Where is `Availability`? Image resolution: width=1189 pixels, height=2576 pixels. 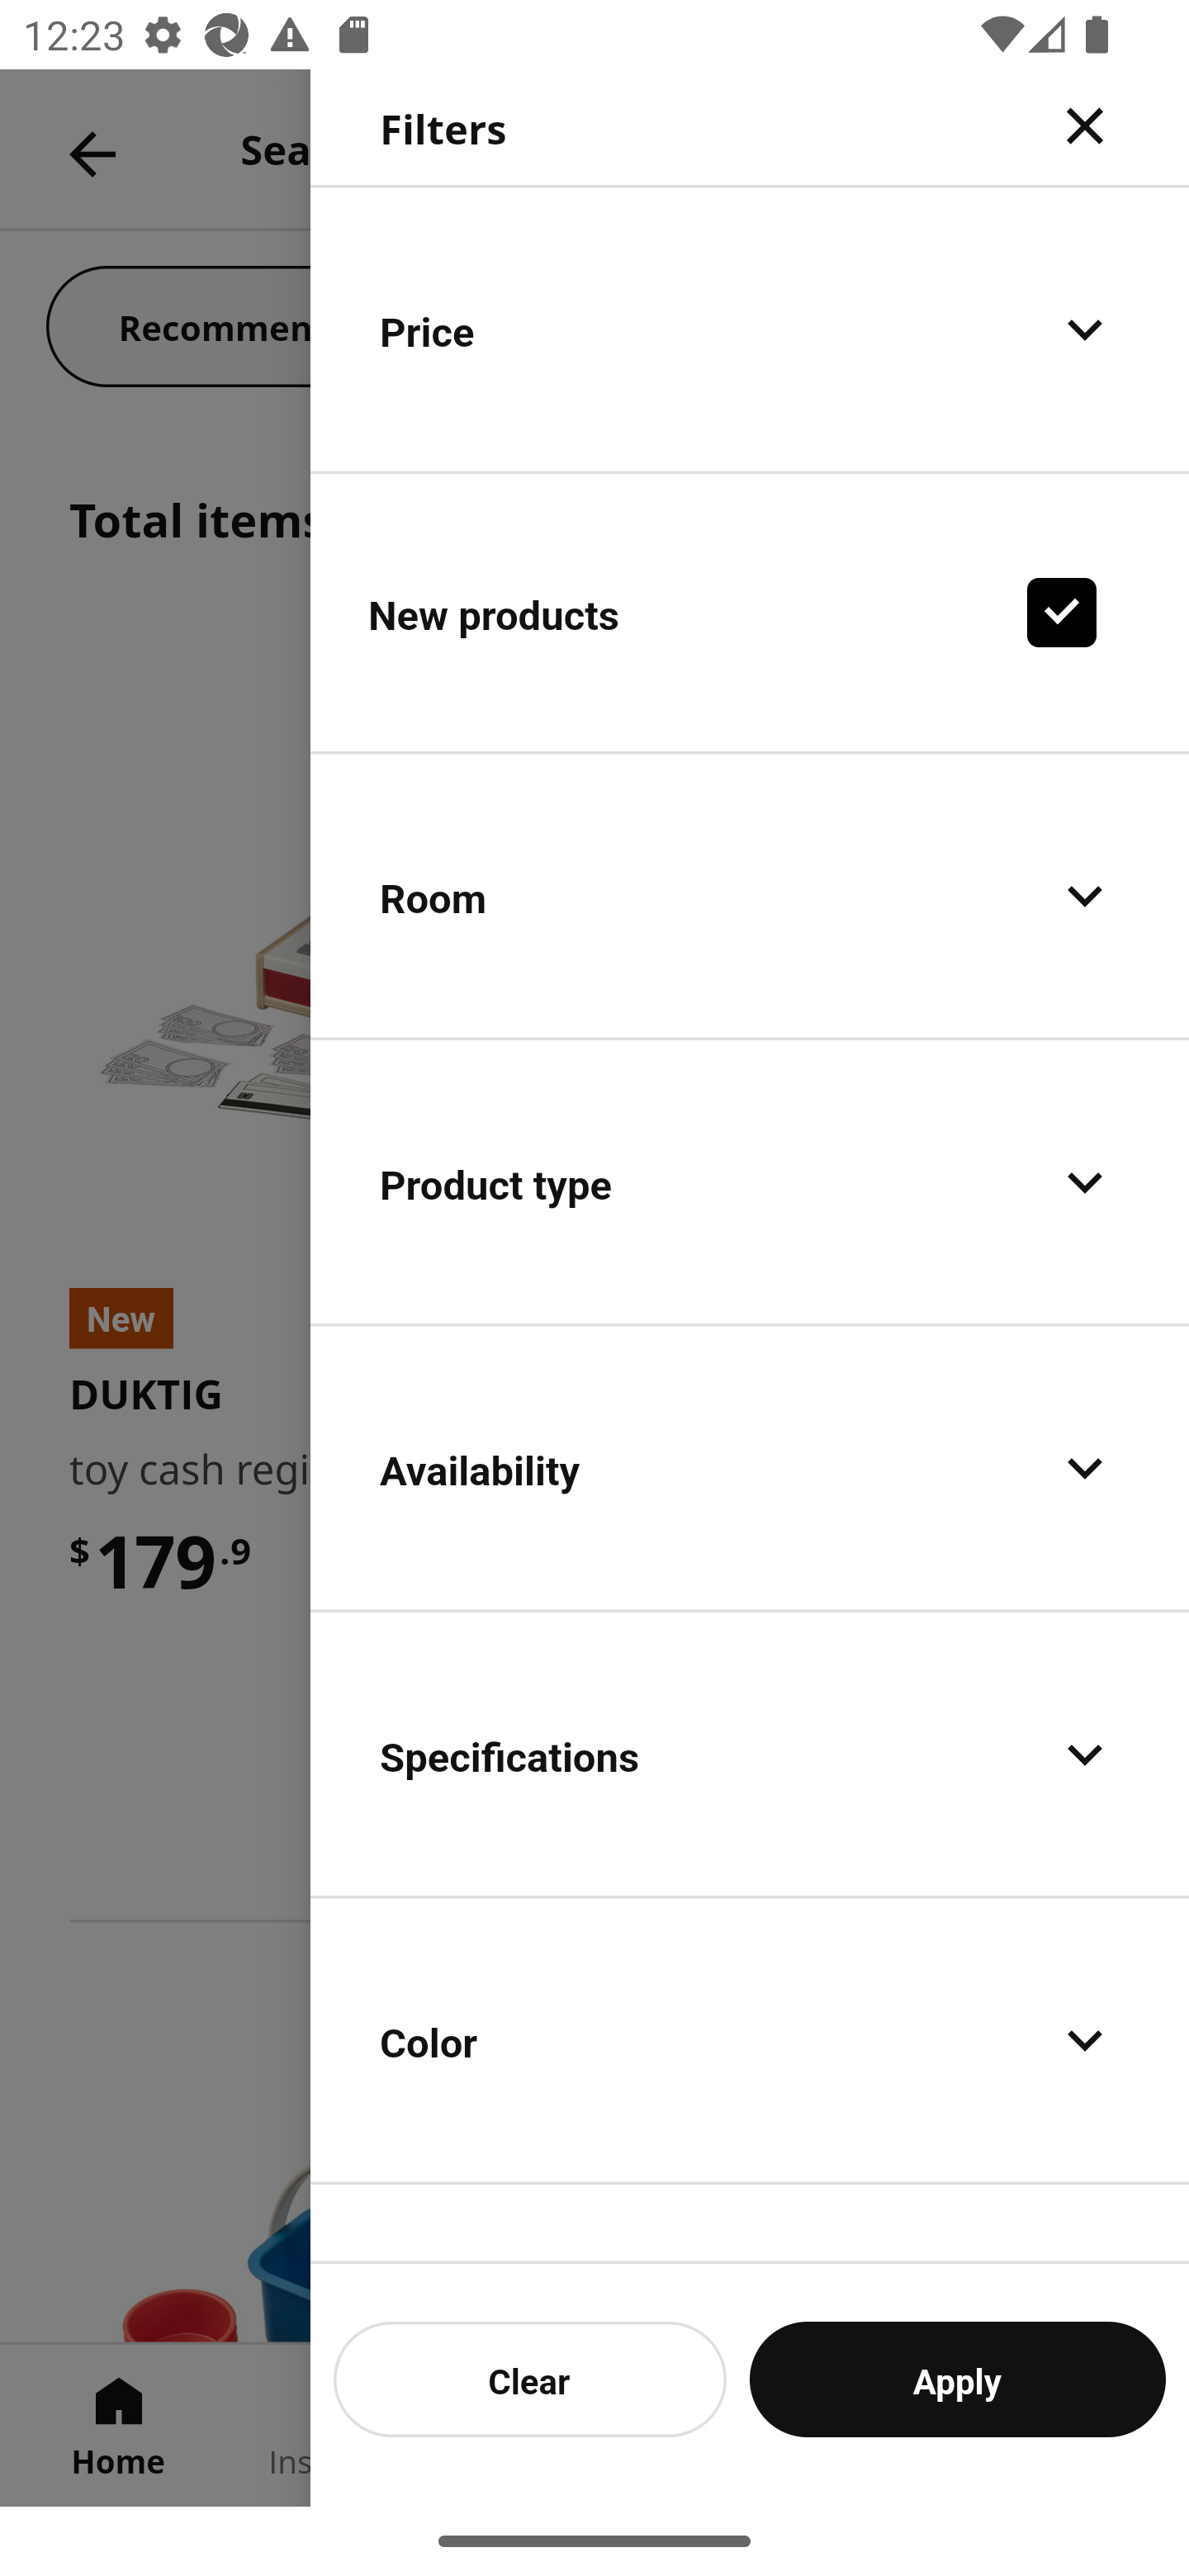
Availability is located at coordinates (750, 1468).